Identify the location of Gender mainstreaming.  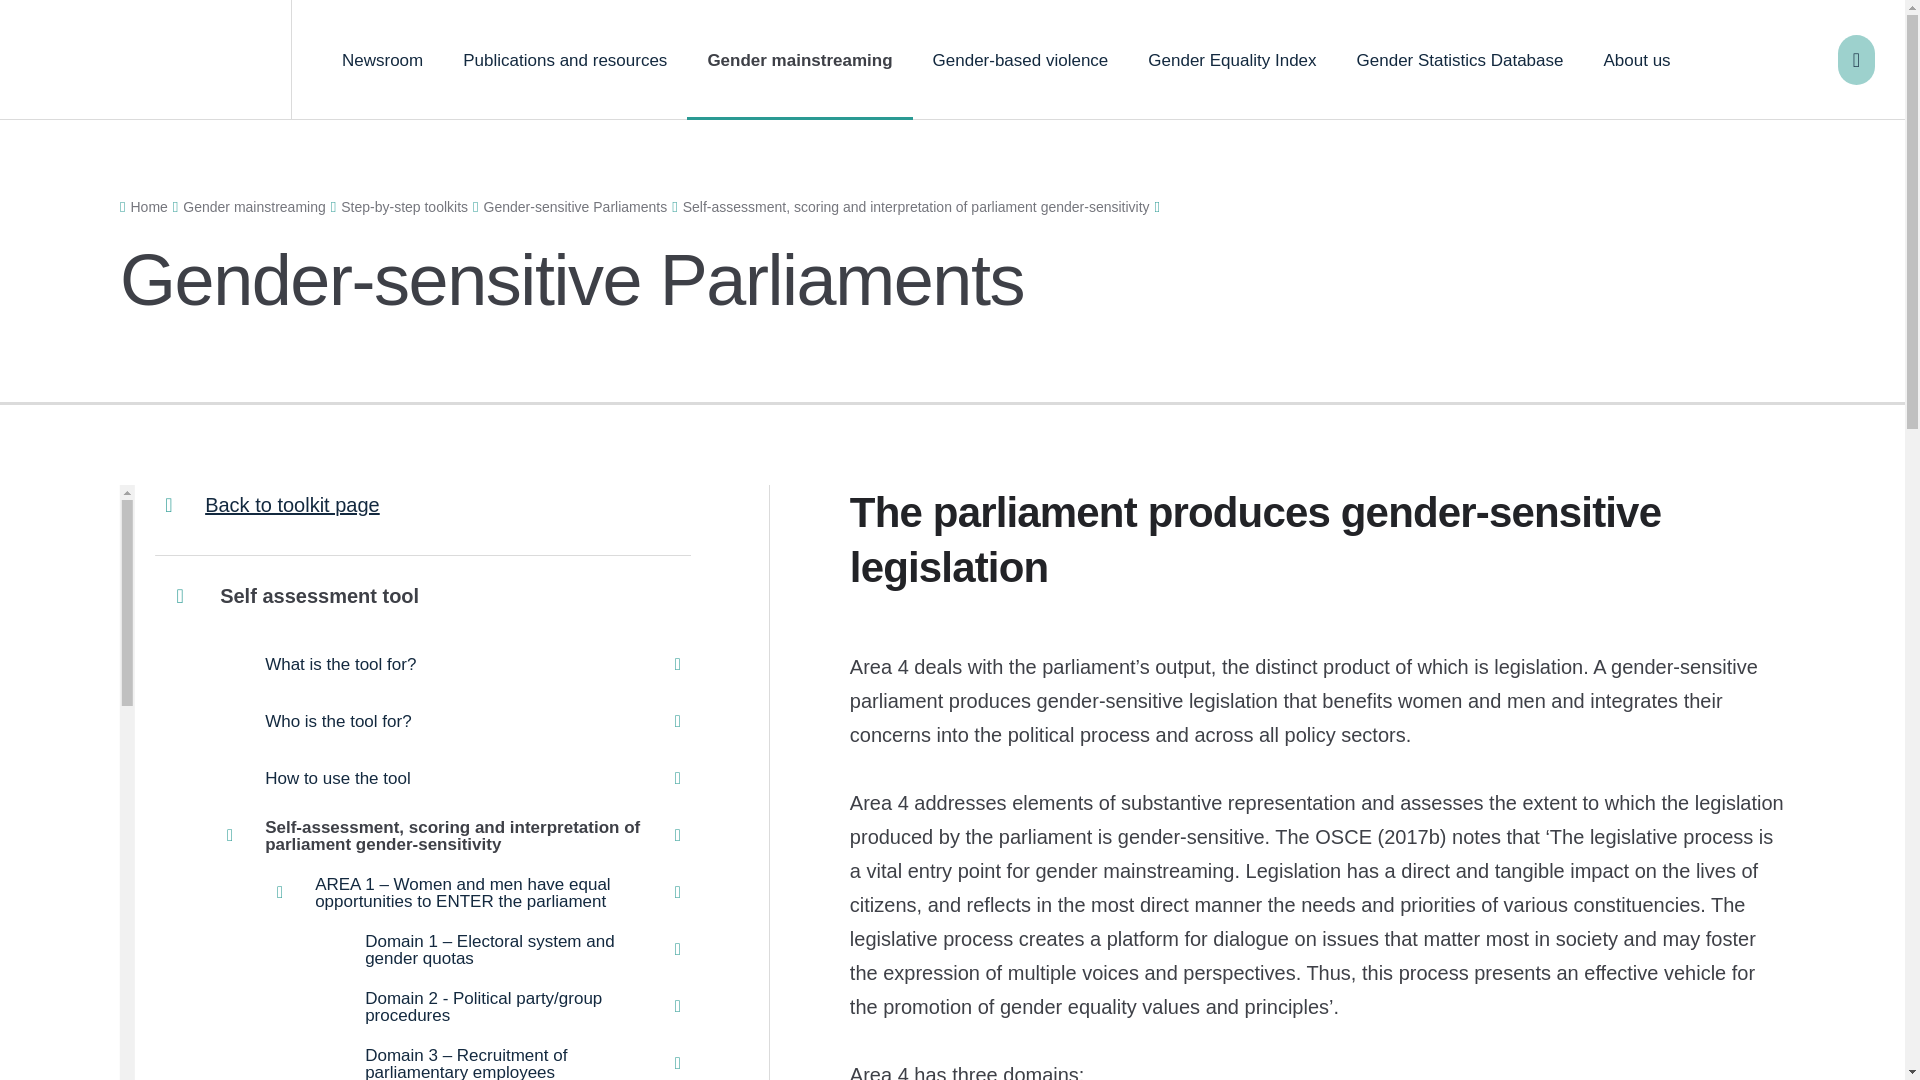
(800, 60).